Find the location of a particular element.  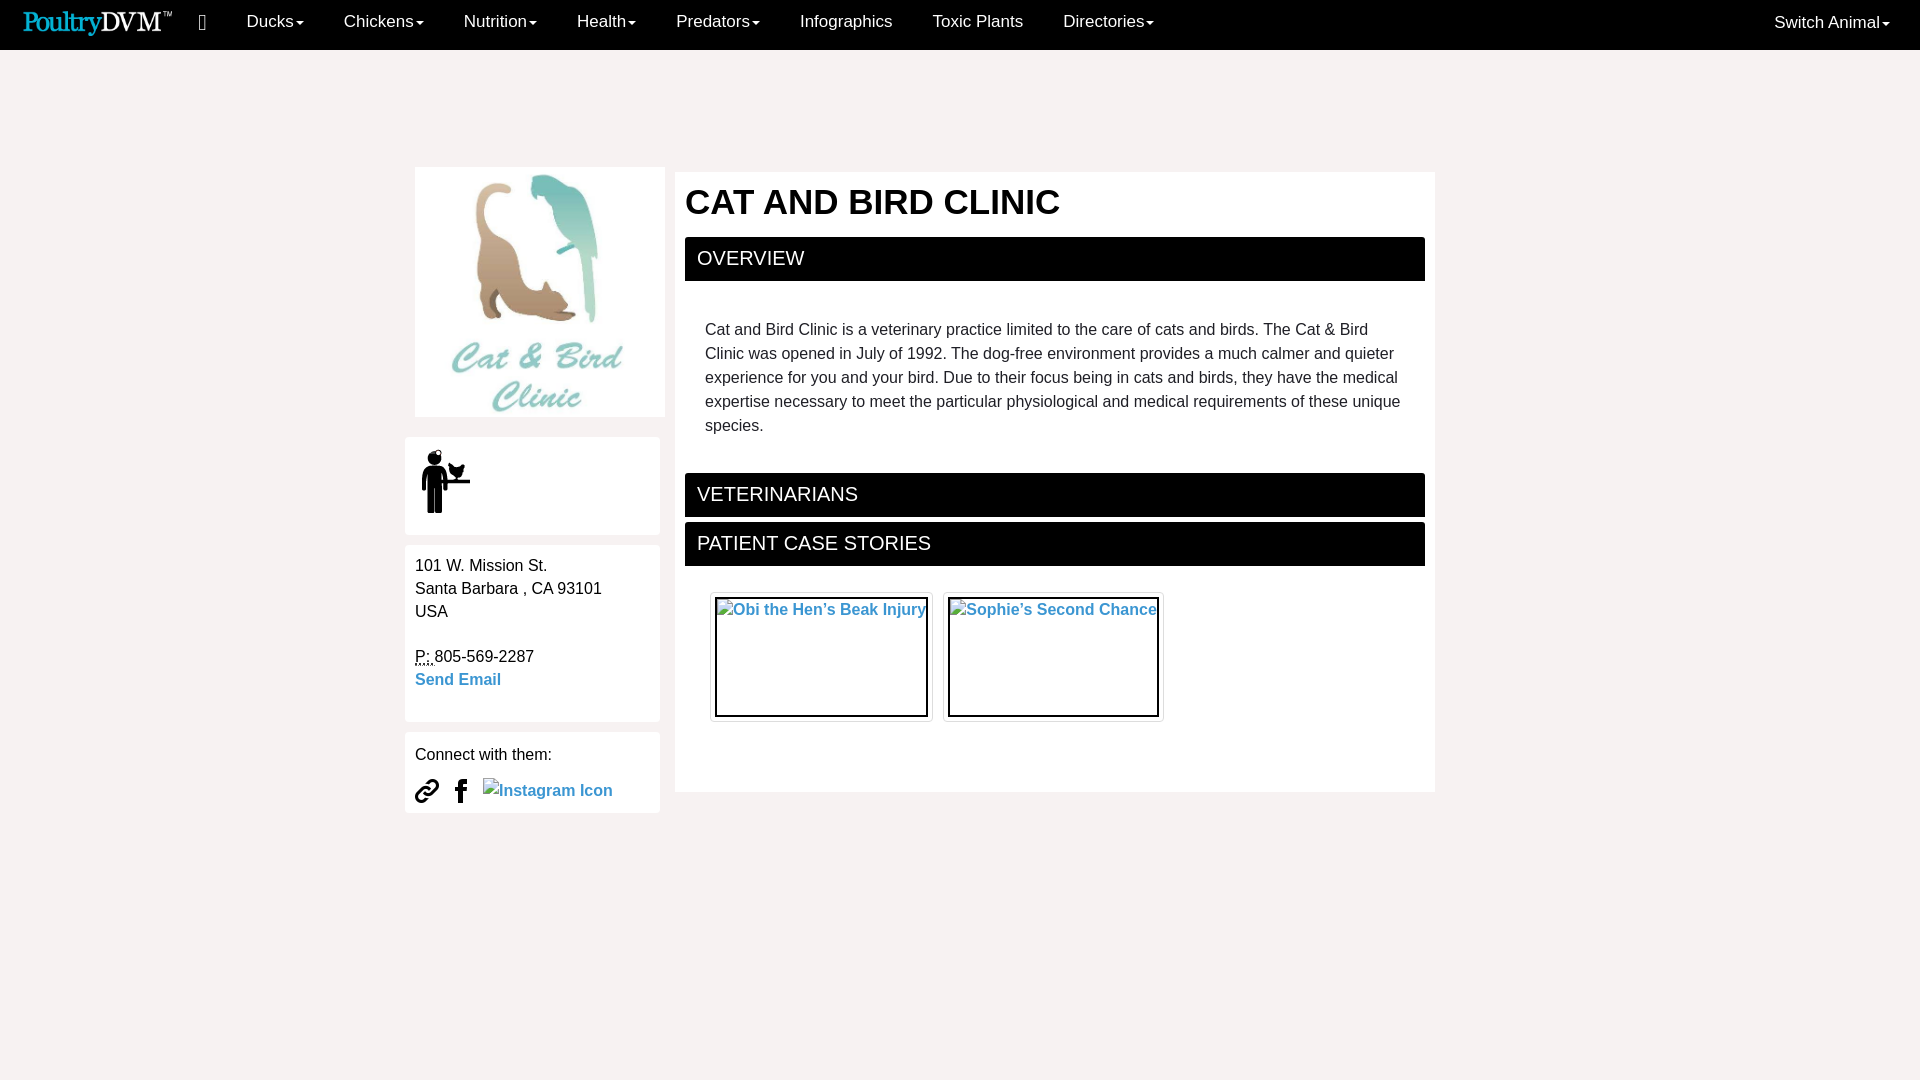

Switch Animal is located at coordinates (1831, 22).